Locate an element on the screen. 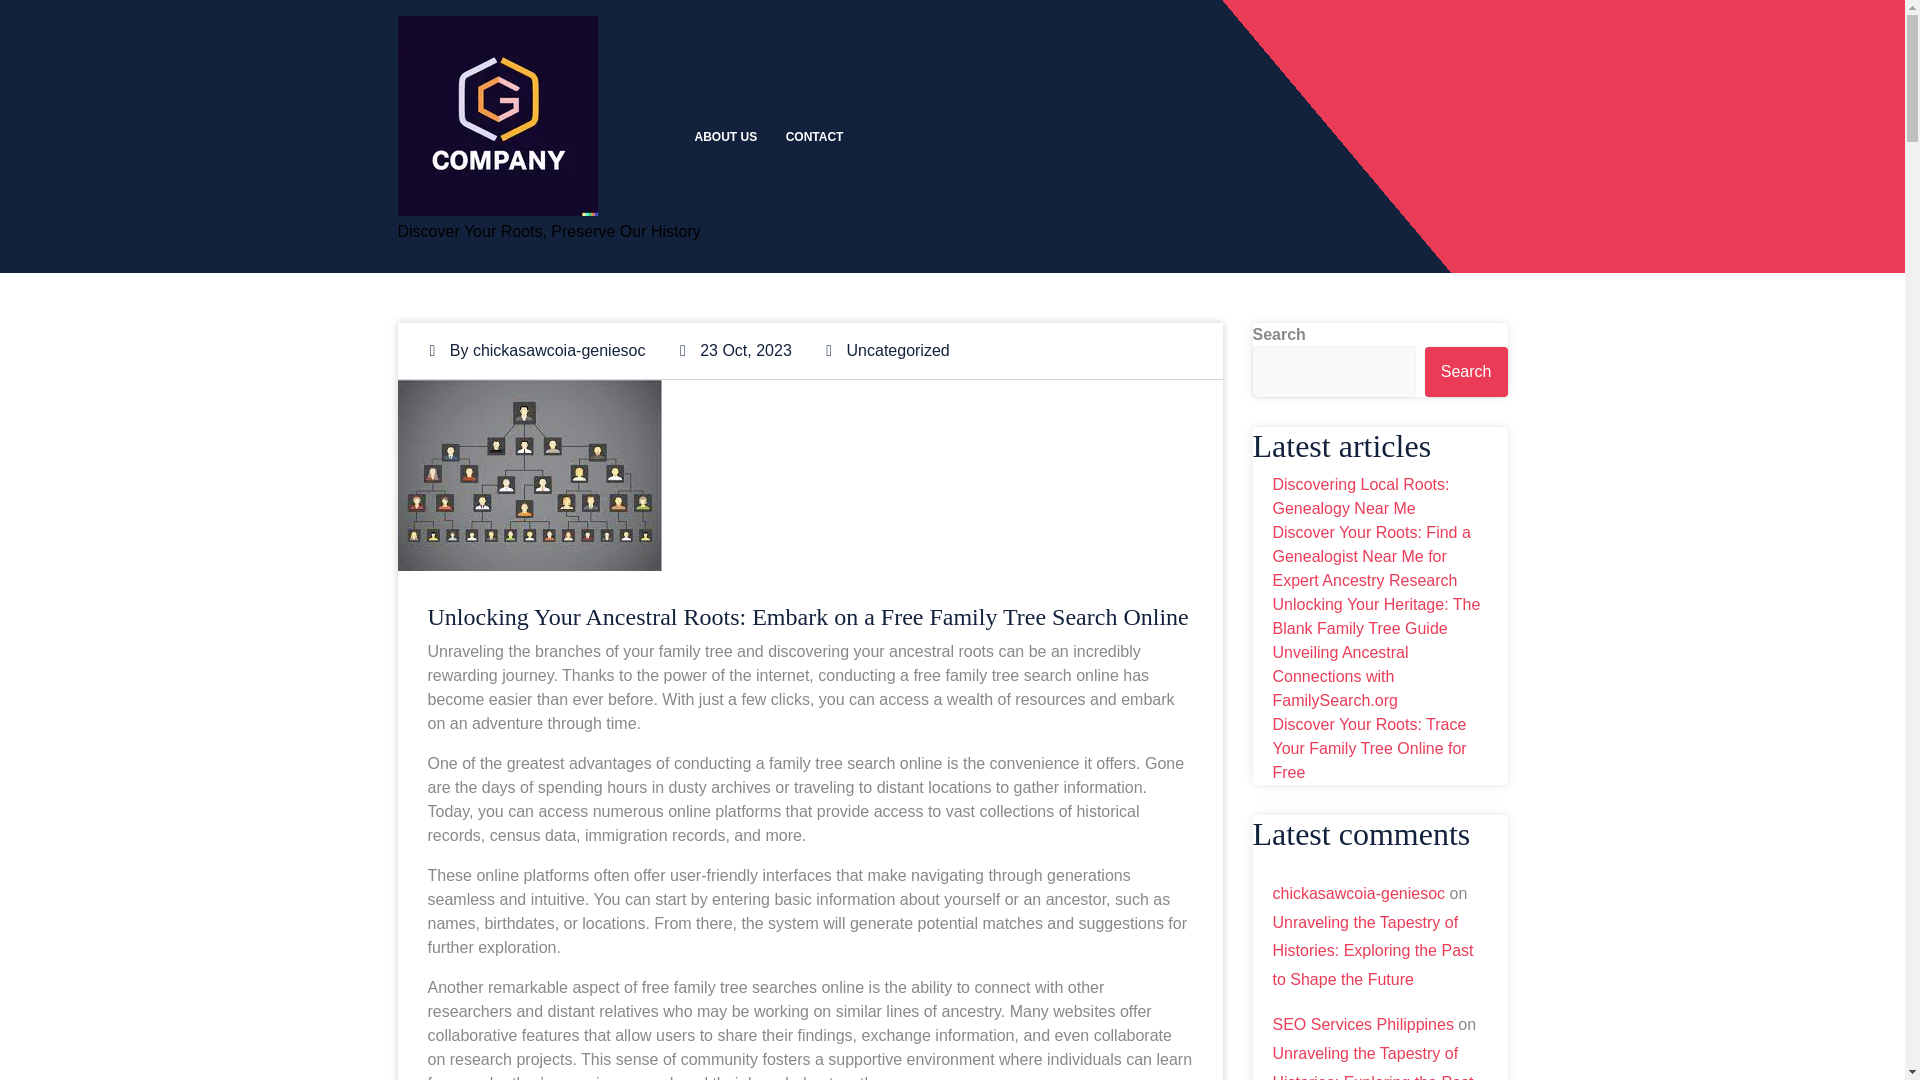 The image size is (1920, 1080). chickasawcoia-geniesoc is located at coordinates (558, 350).